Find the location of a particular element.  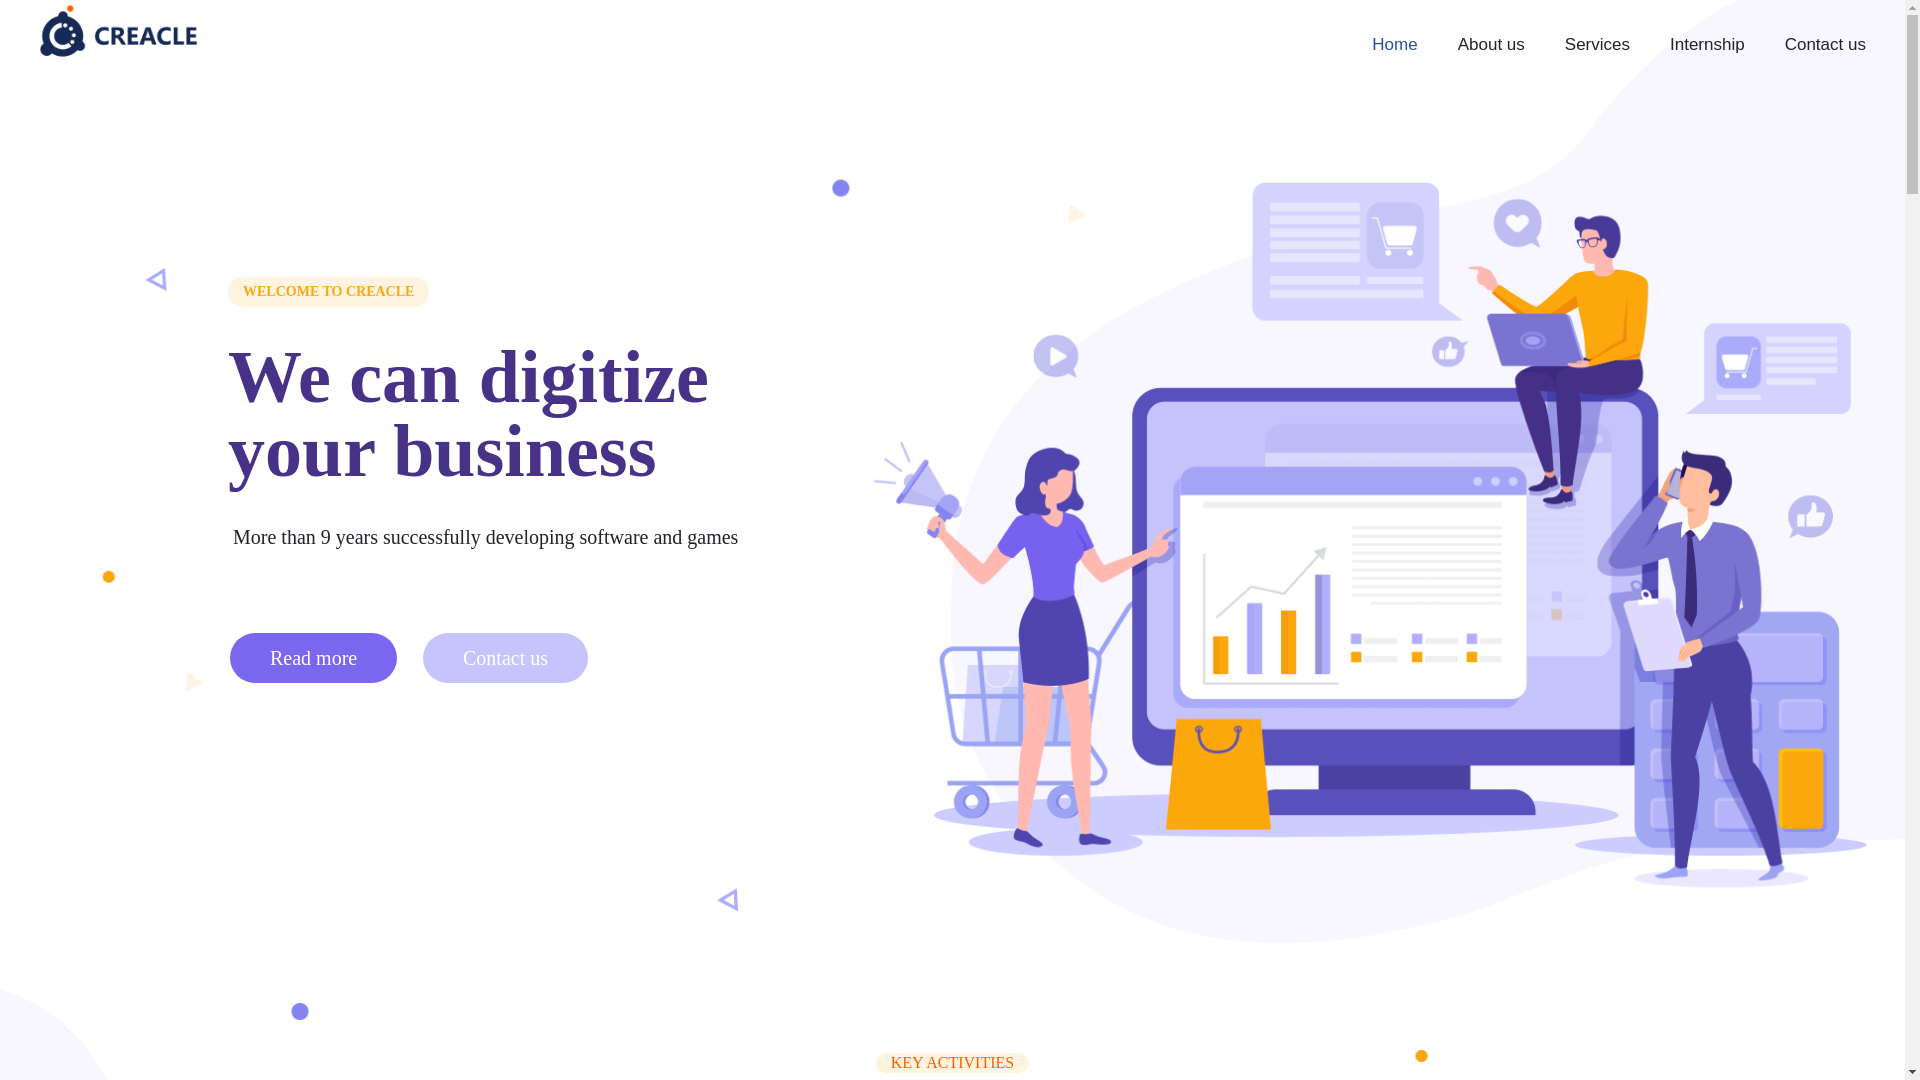

Home is located at coordinates (1394, 44).